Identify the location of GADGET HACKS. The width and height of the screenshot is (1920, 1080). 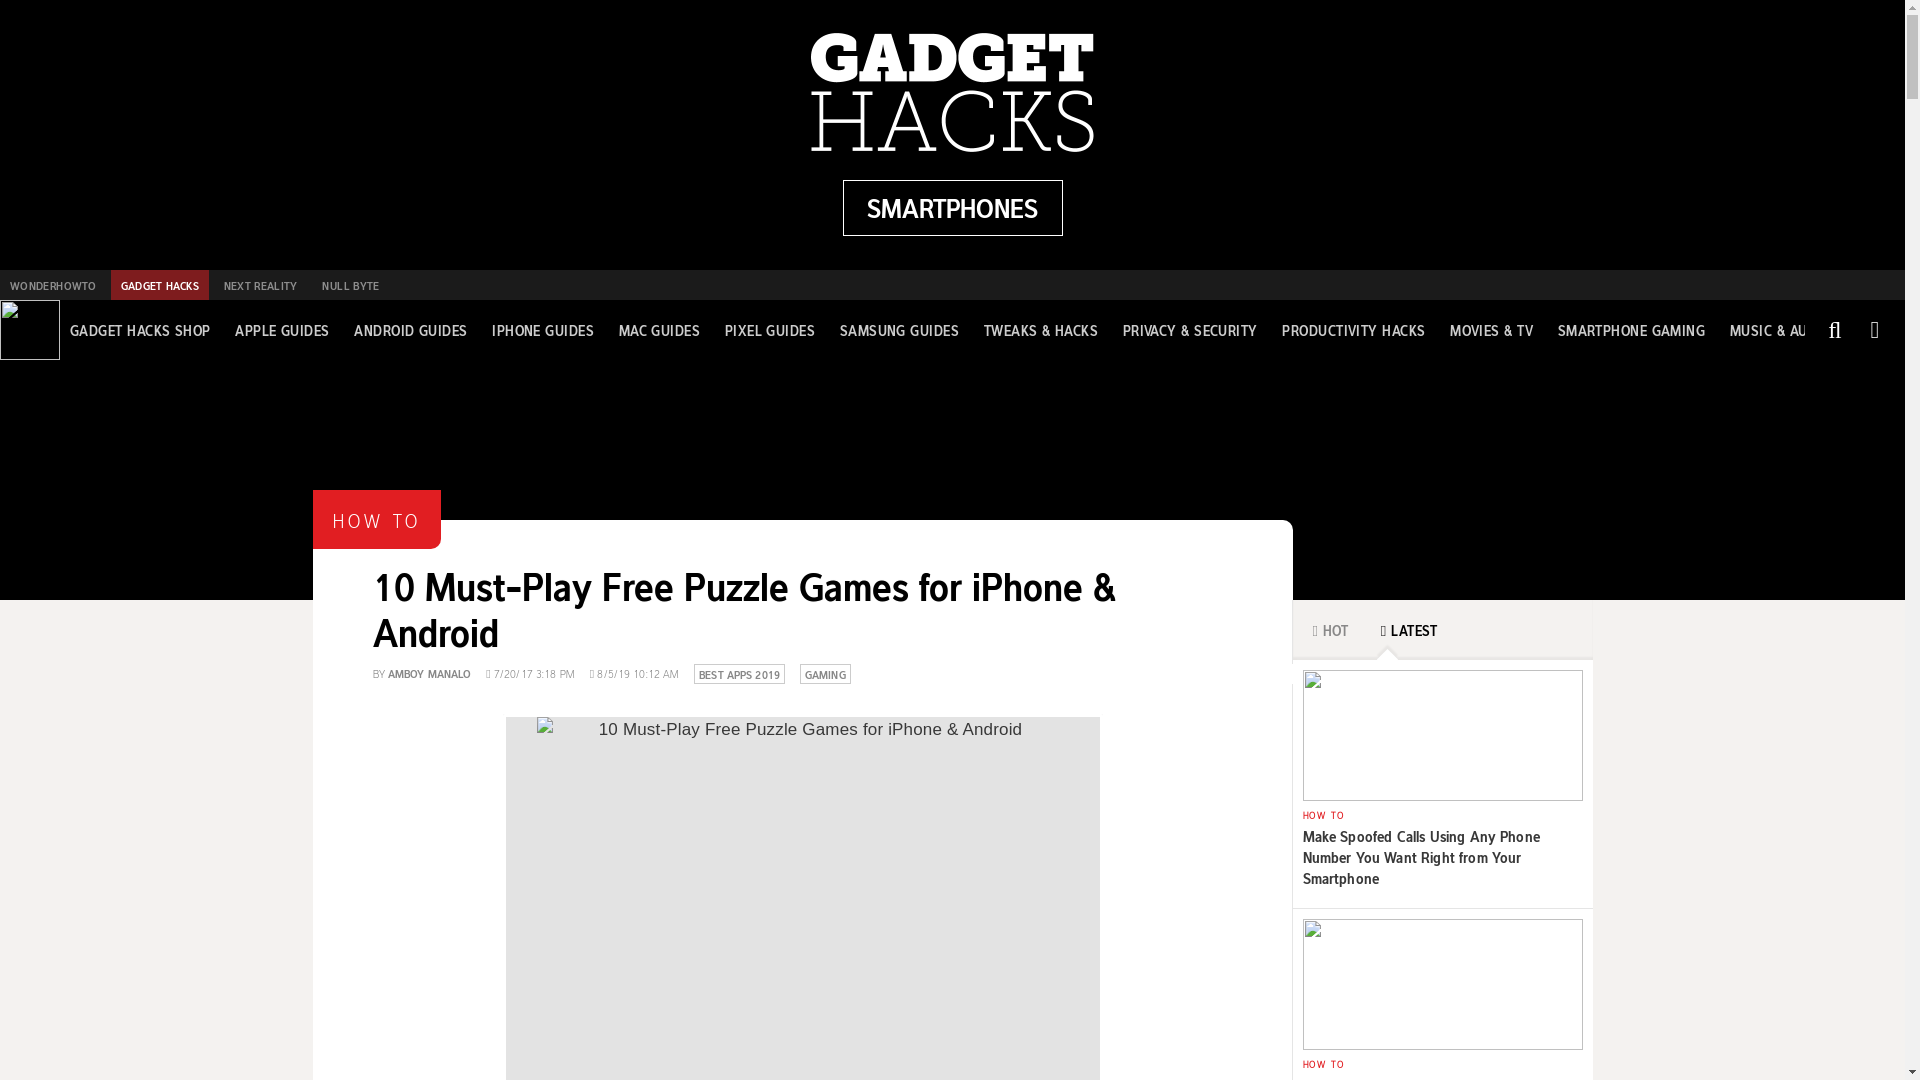
(160, 285).